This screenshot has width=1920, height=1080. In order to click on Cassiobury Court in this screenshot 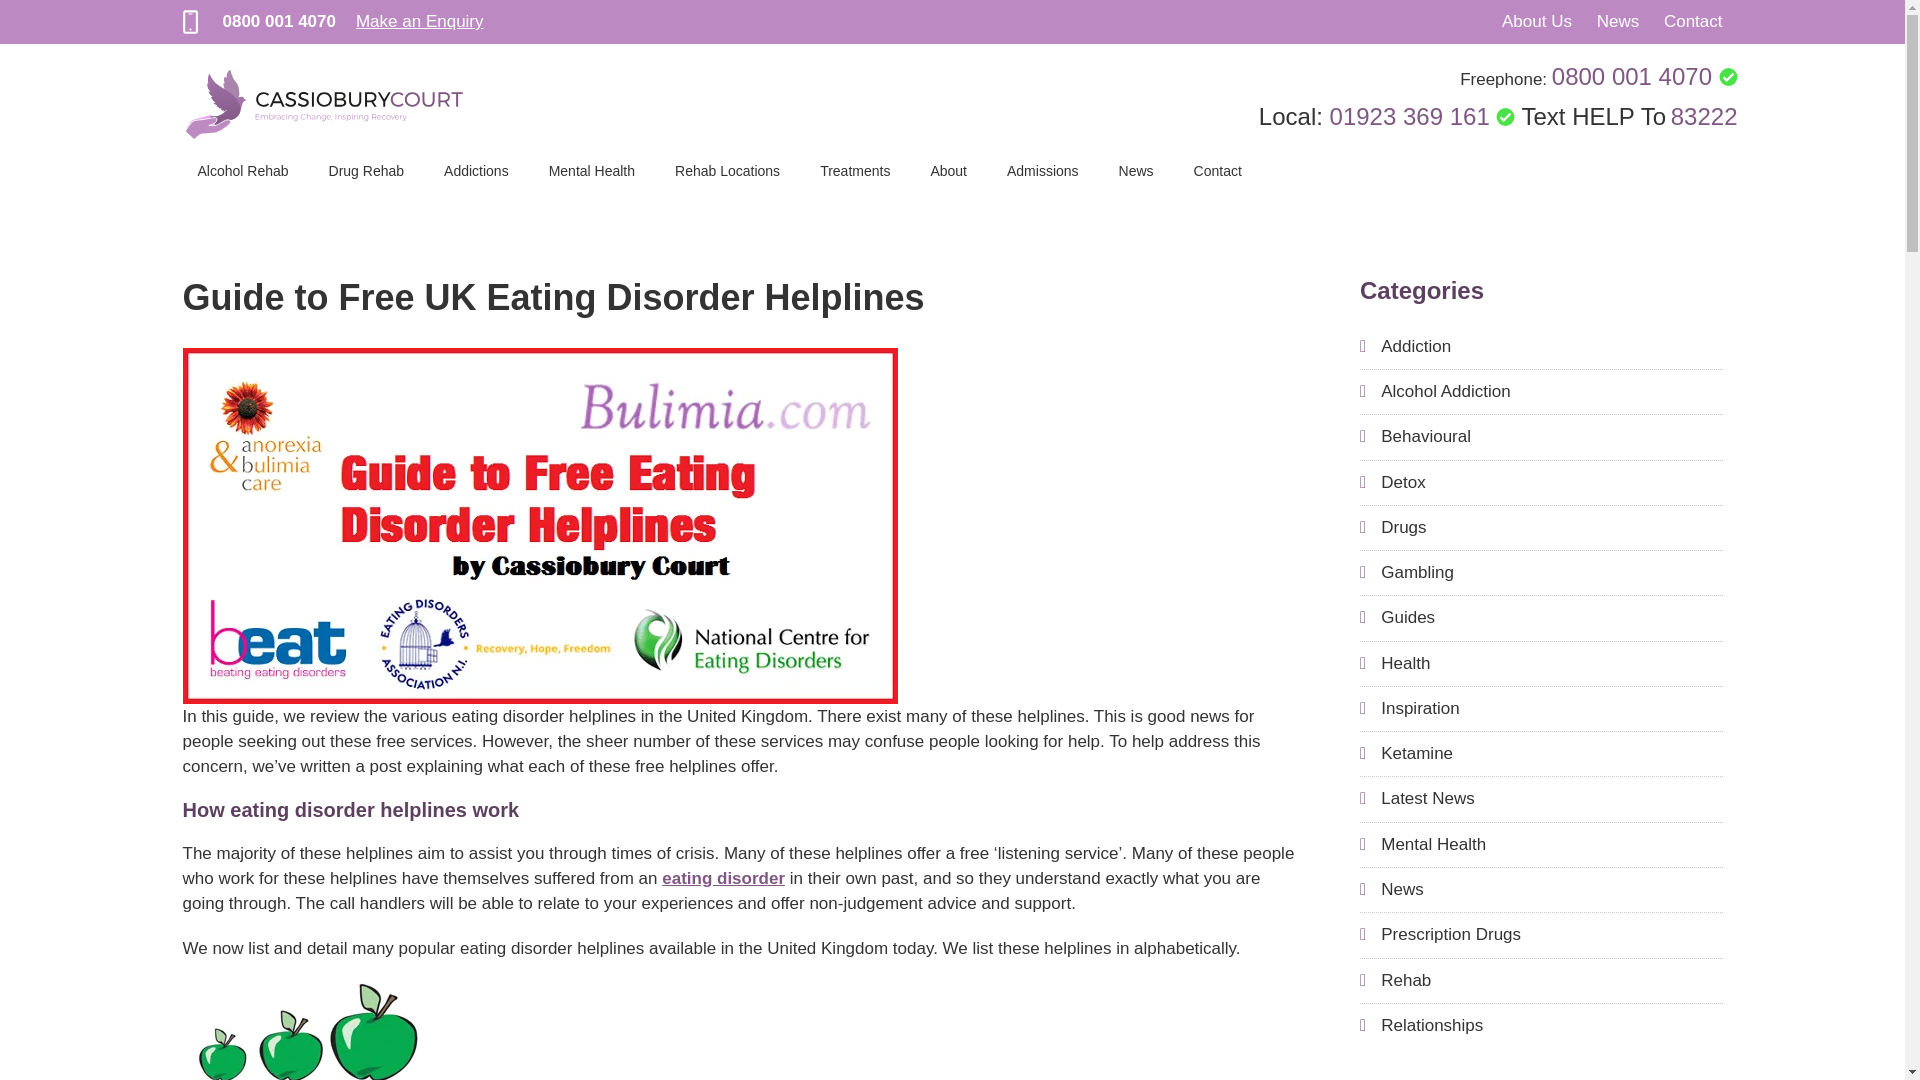, I will do `click(324, 104)`.